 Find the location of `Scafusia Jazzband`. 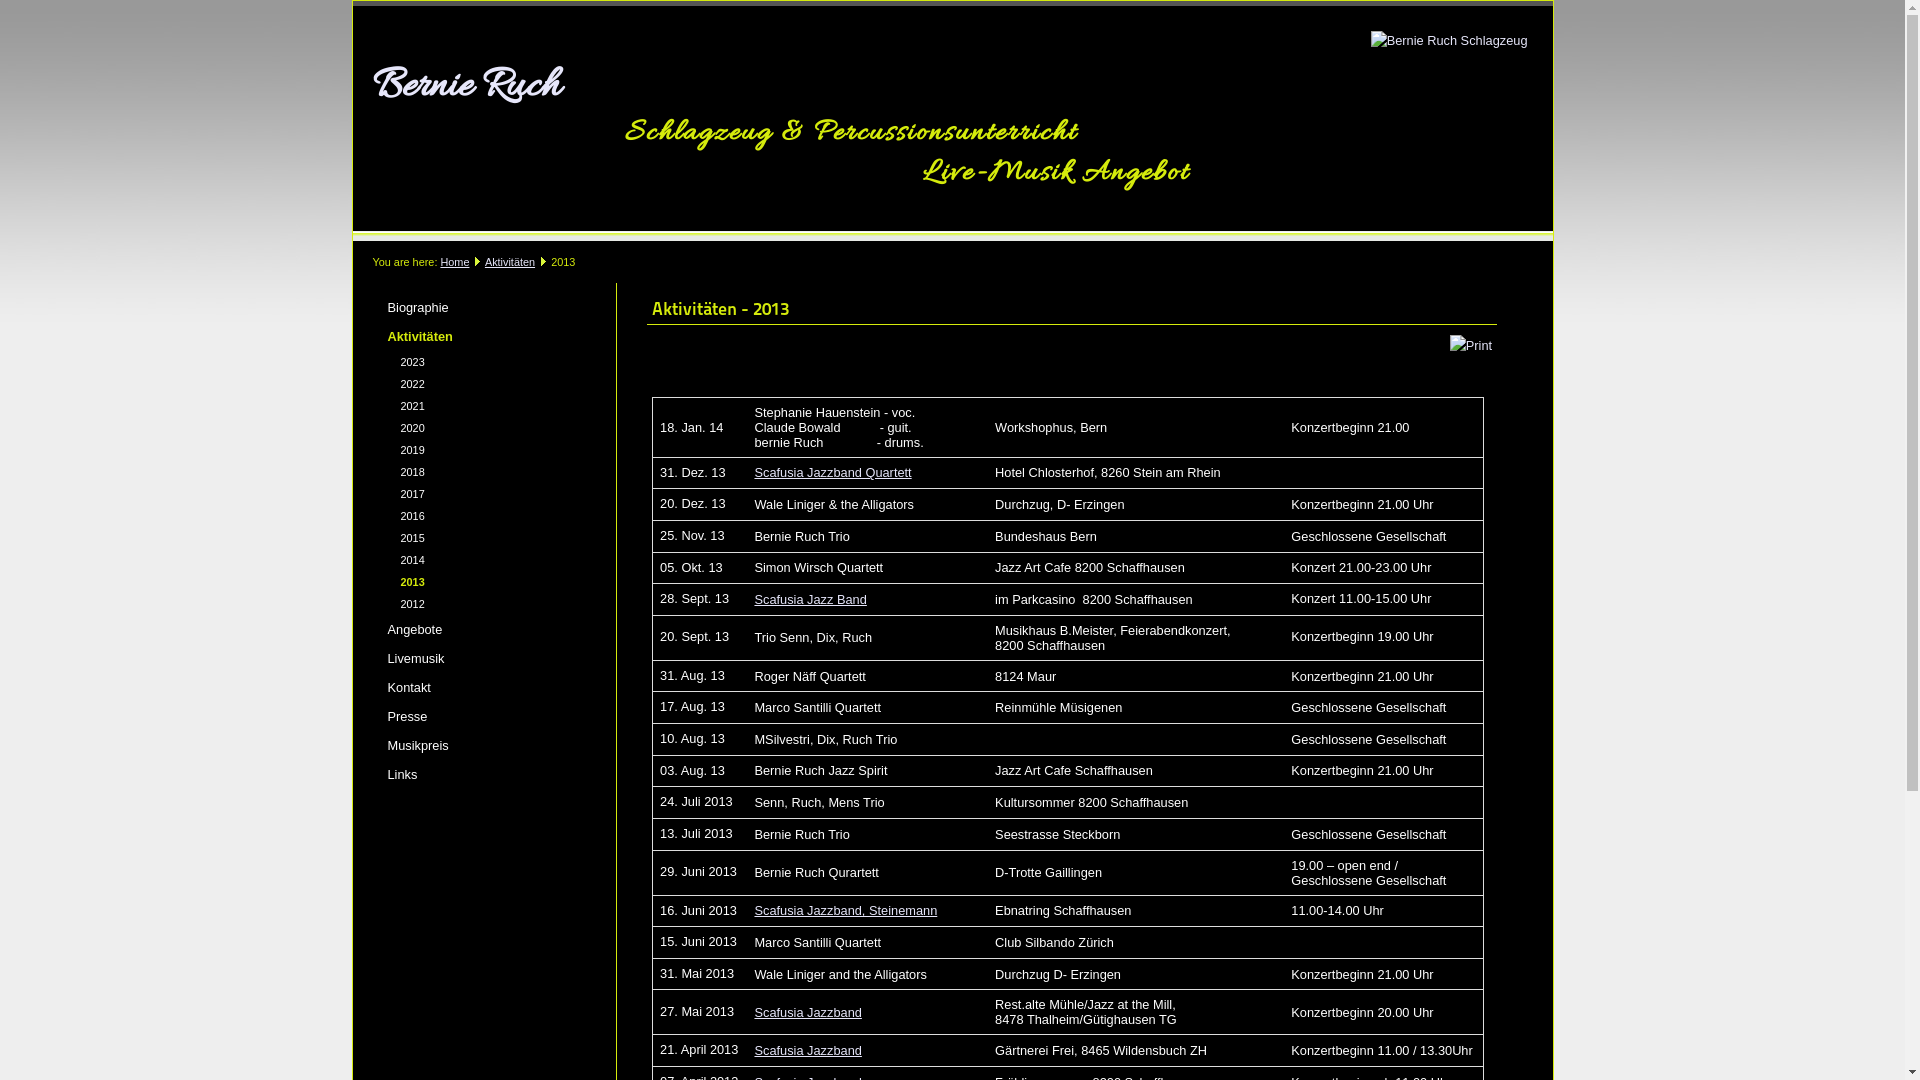

Scafusia Jazzband is located at coordinates (808, 1012).